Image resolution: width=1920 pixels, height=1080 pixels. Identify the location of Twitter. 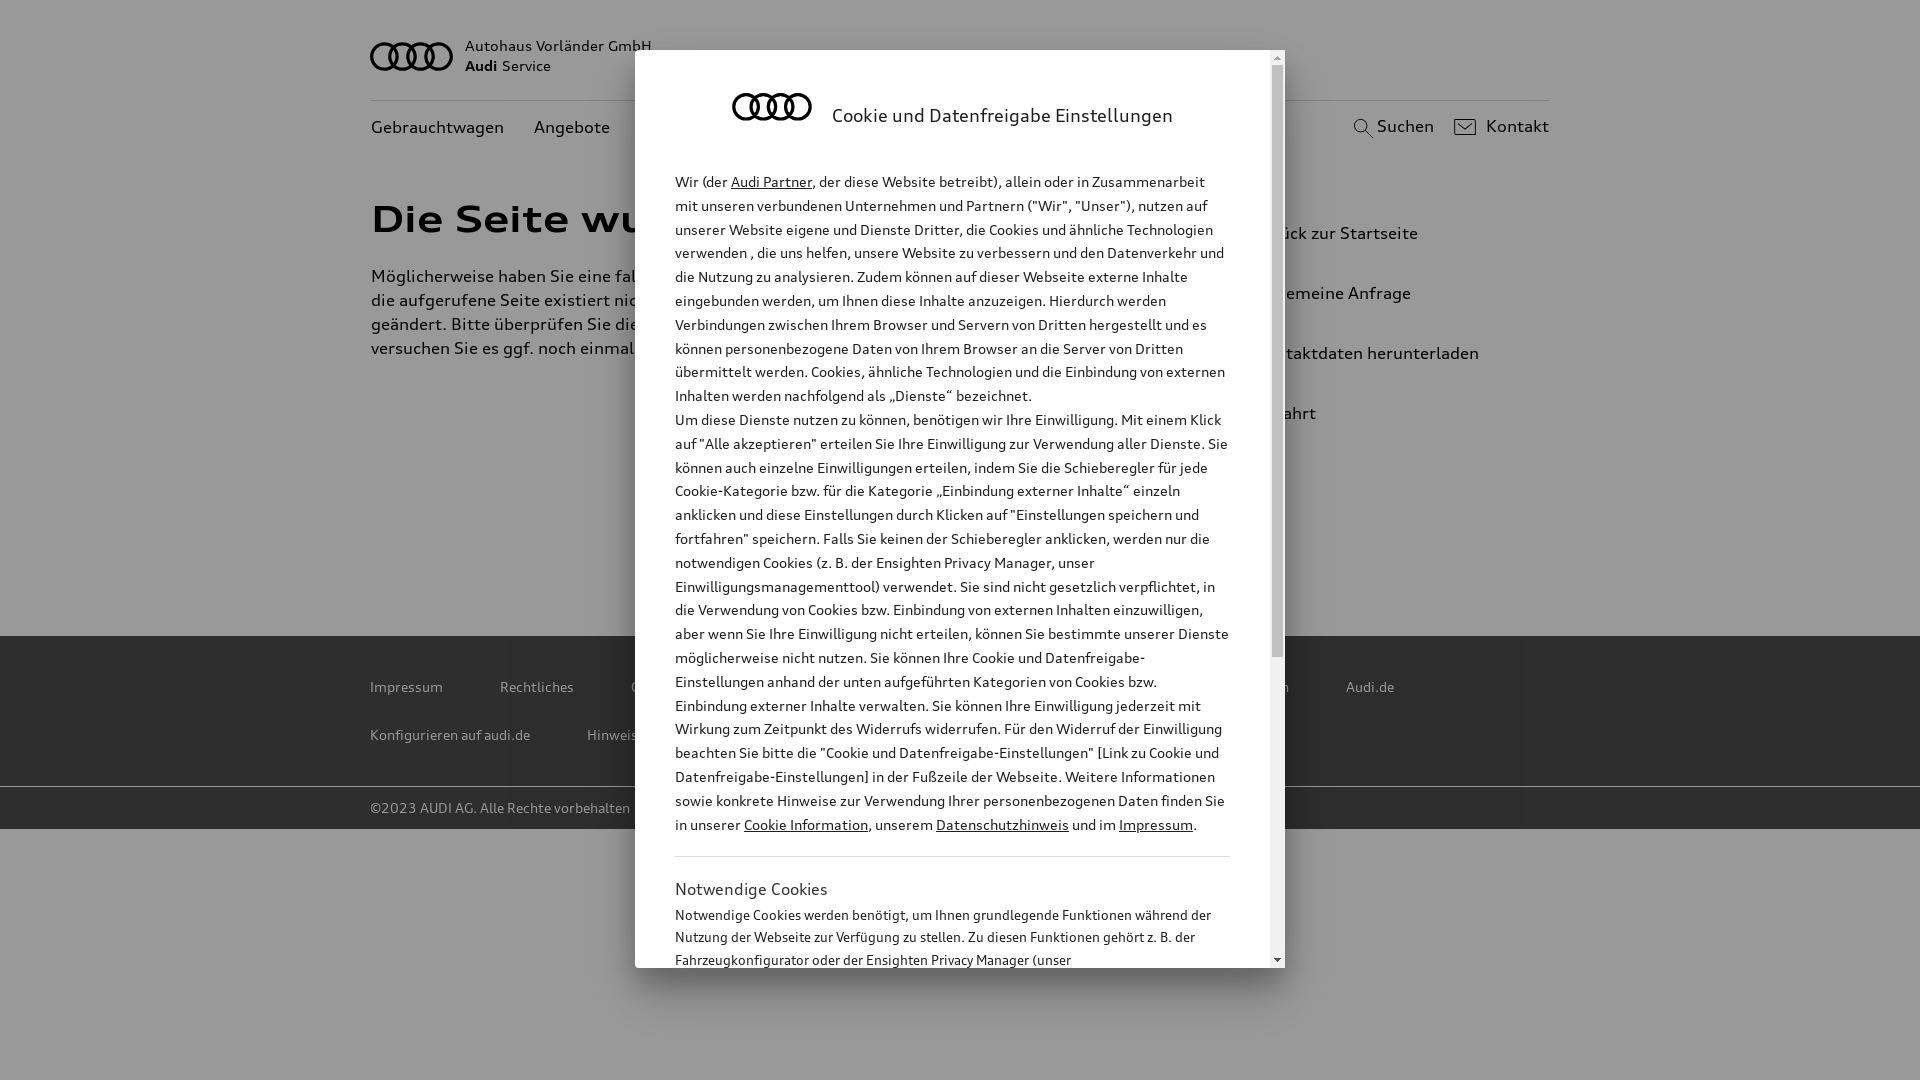
(787, 541).